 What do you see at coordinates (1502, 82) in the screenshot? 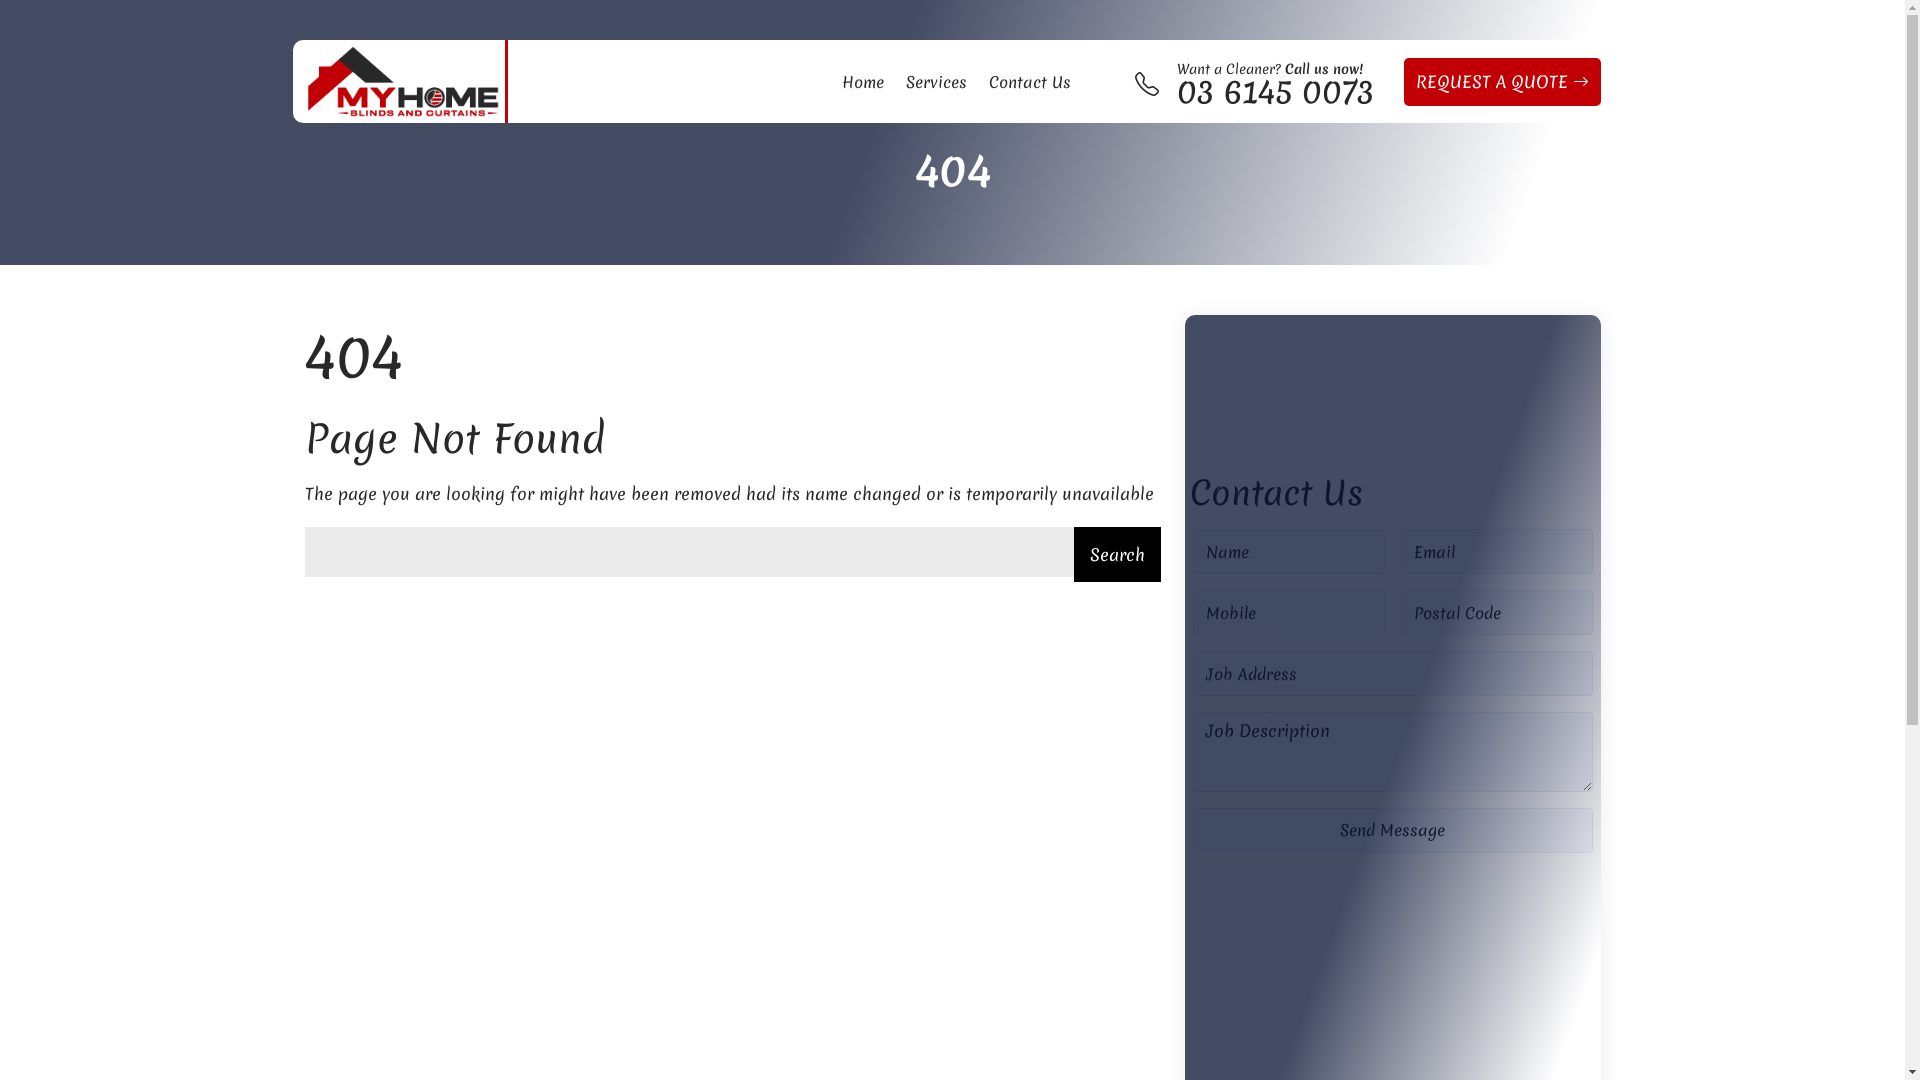
I see `REQUEST A QUOTE` at bounding box center [1502, 82].